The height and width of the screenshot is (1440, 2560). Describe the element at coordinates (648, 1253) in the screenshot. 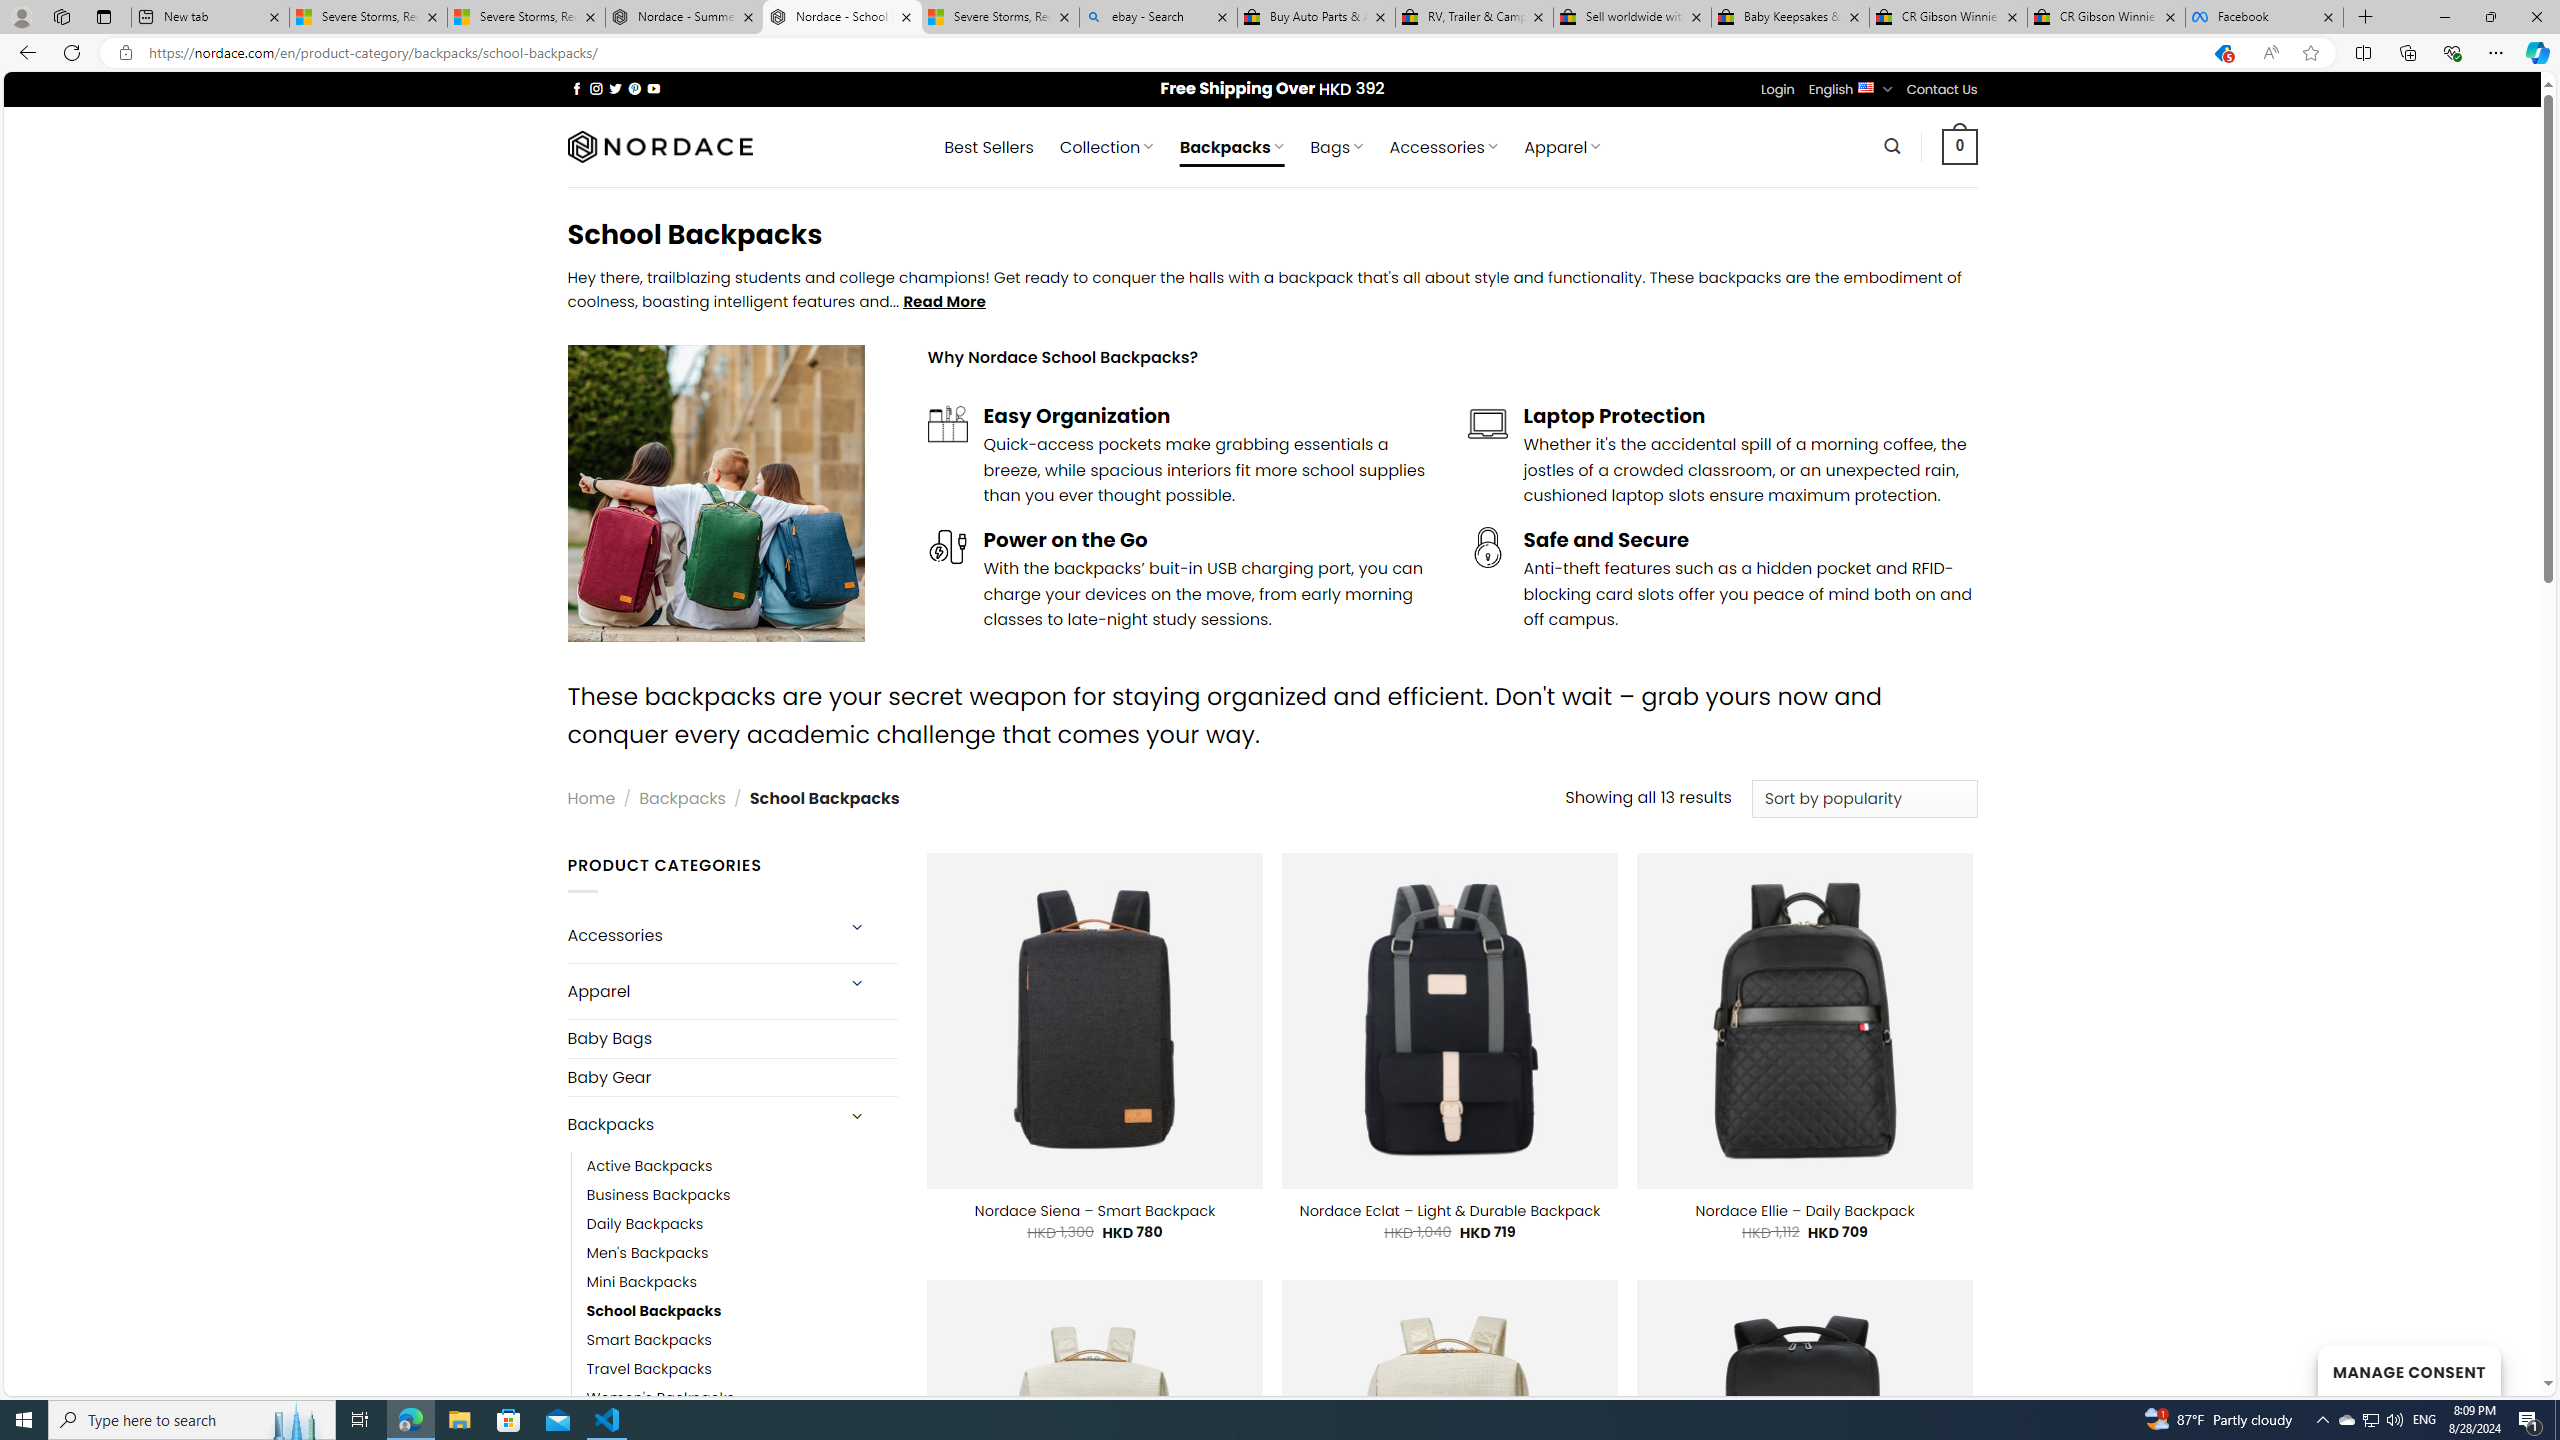

I see `Men's Backpacks` at that location.